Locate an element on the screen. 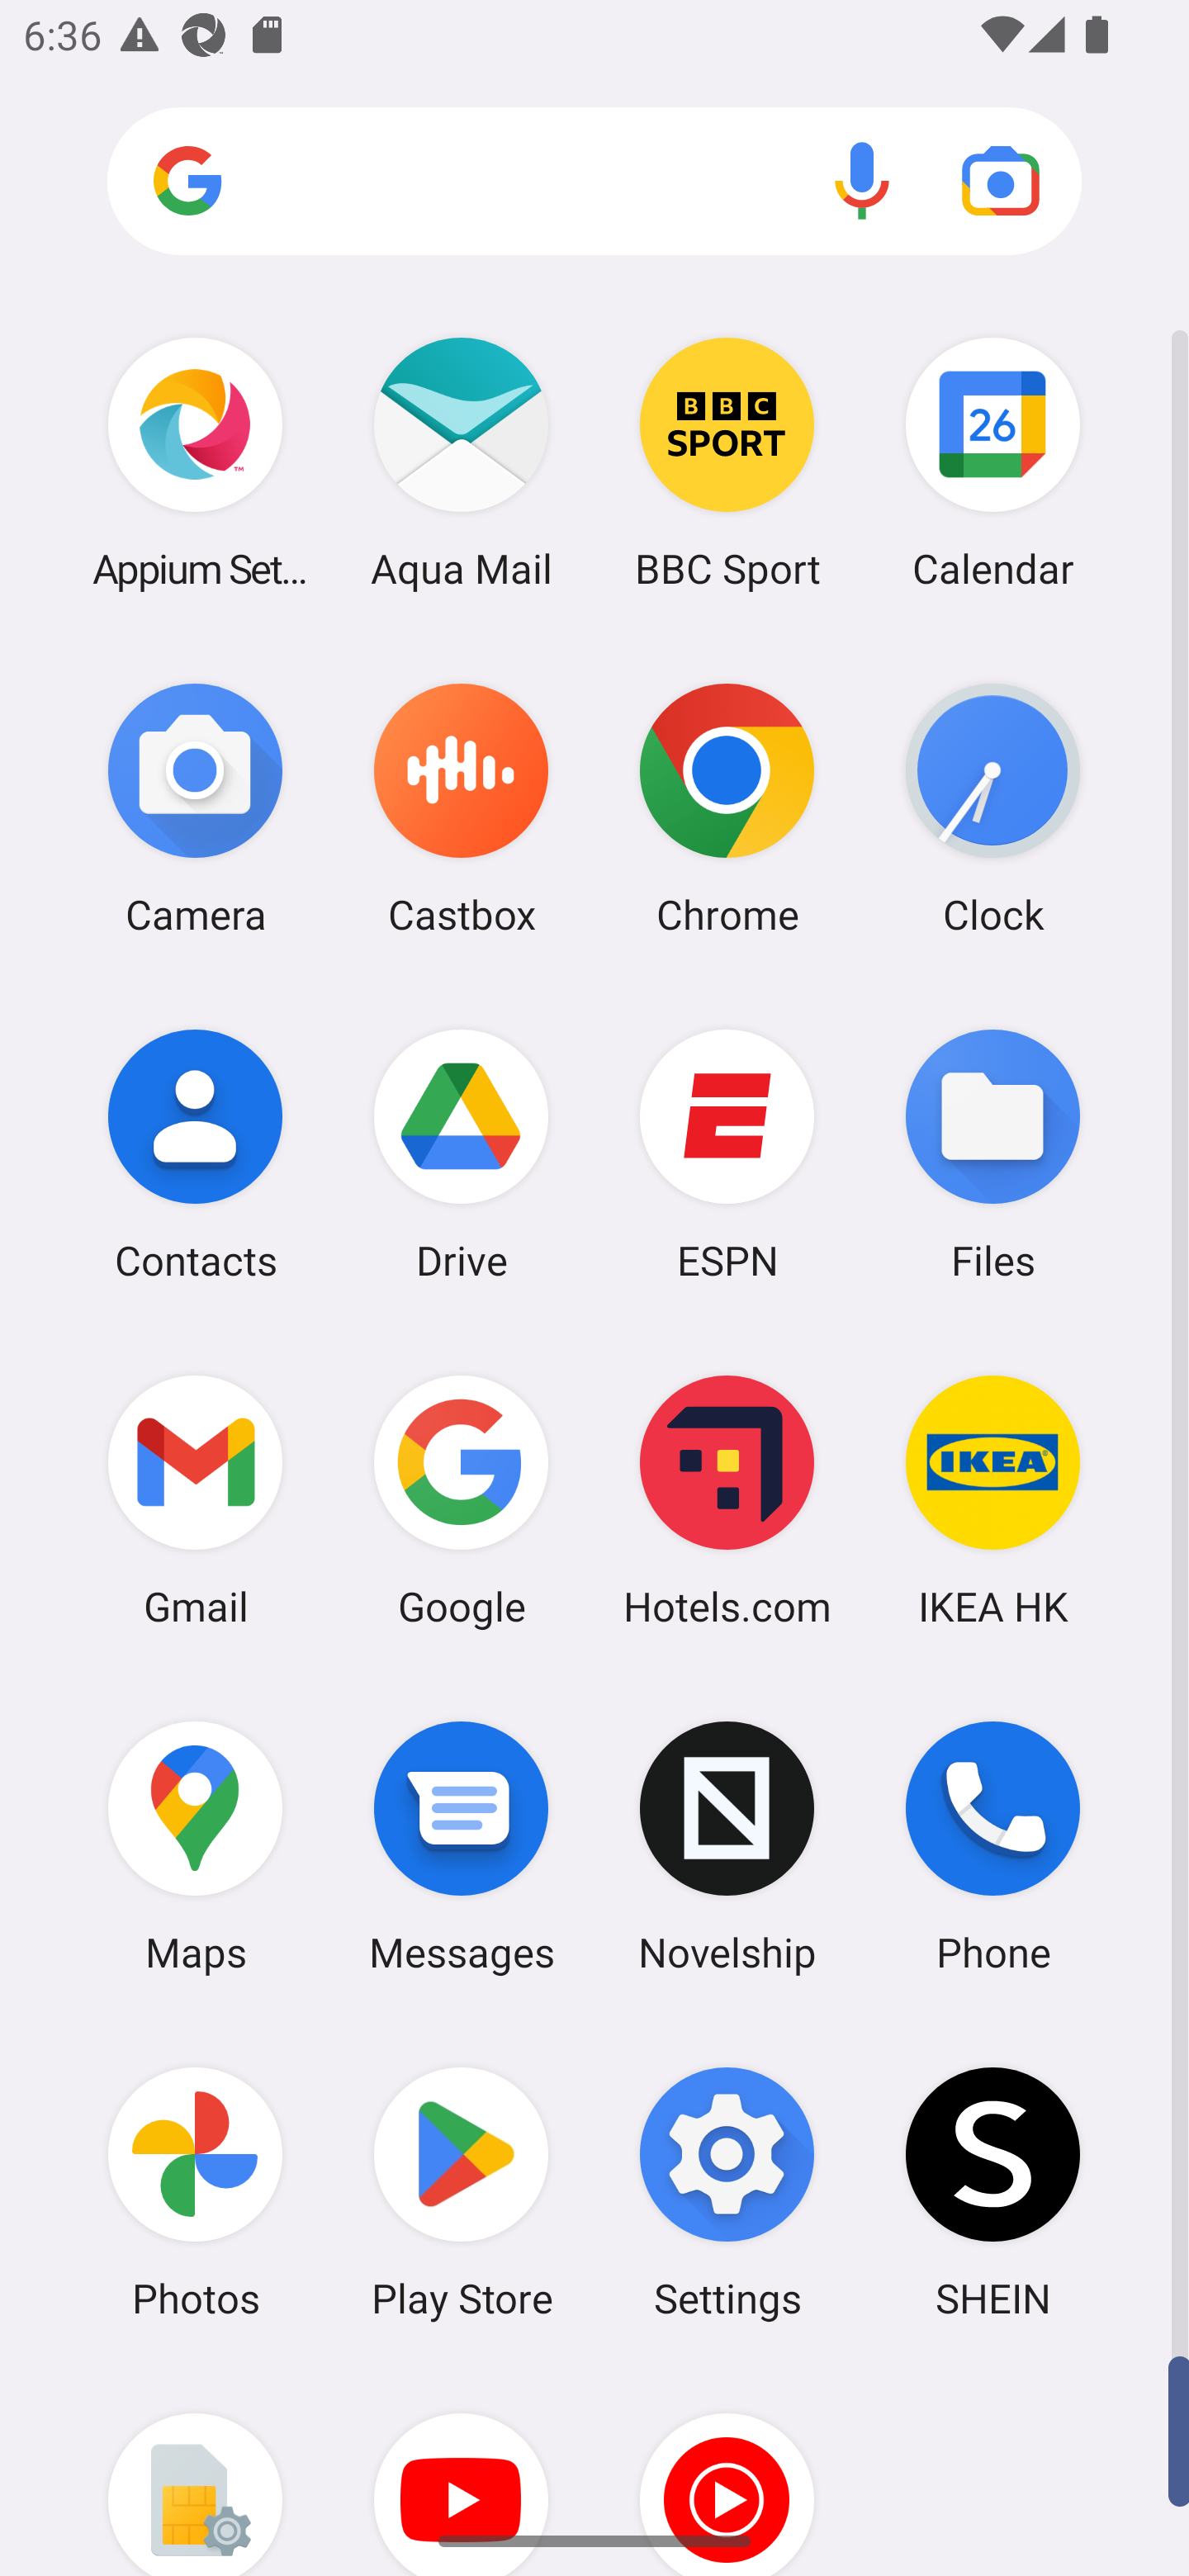 This screenshot has height=2576, width=1189. BBC Sport is located at coordinates (727, 462).